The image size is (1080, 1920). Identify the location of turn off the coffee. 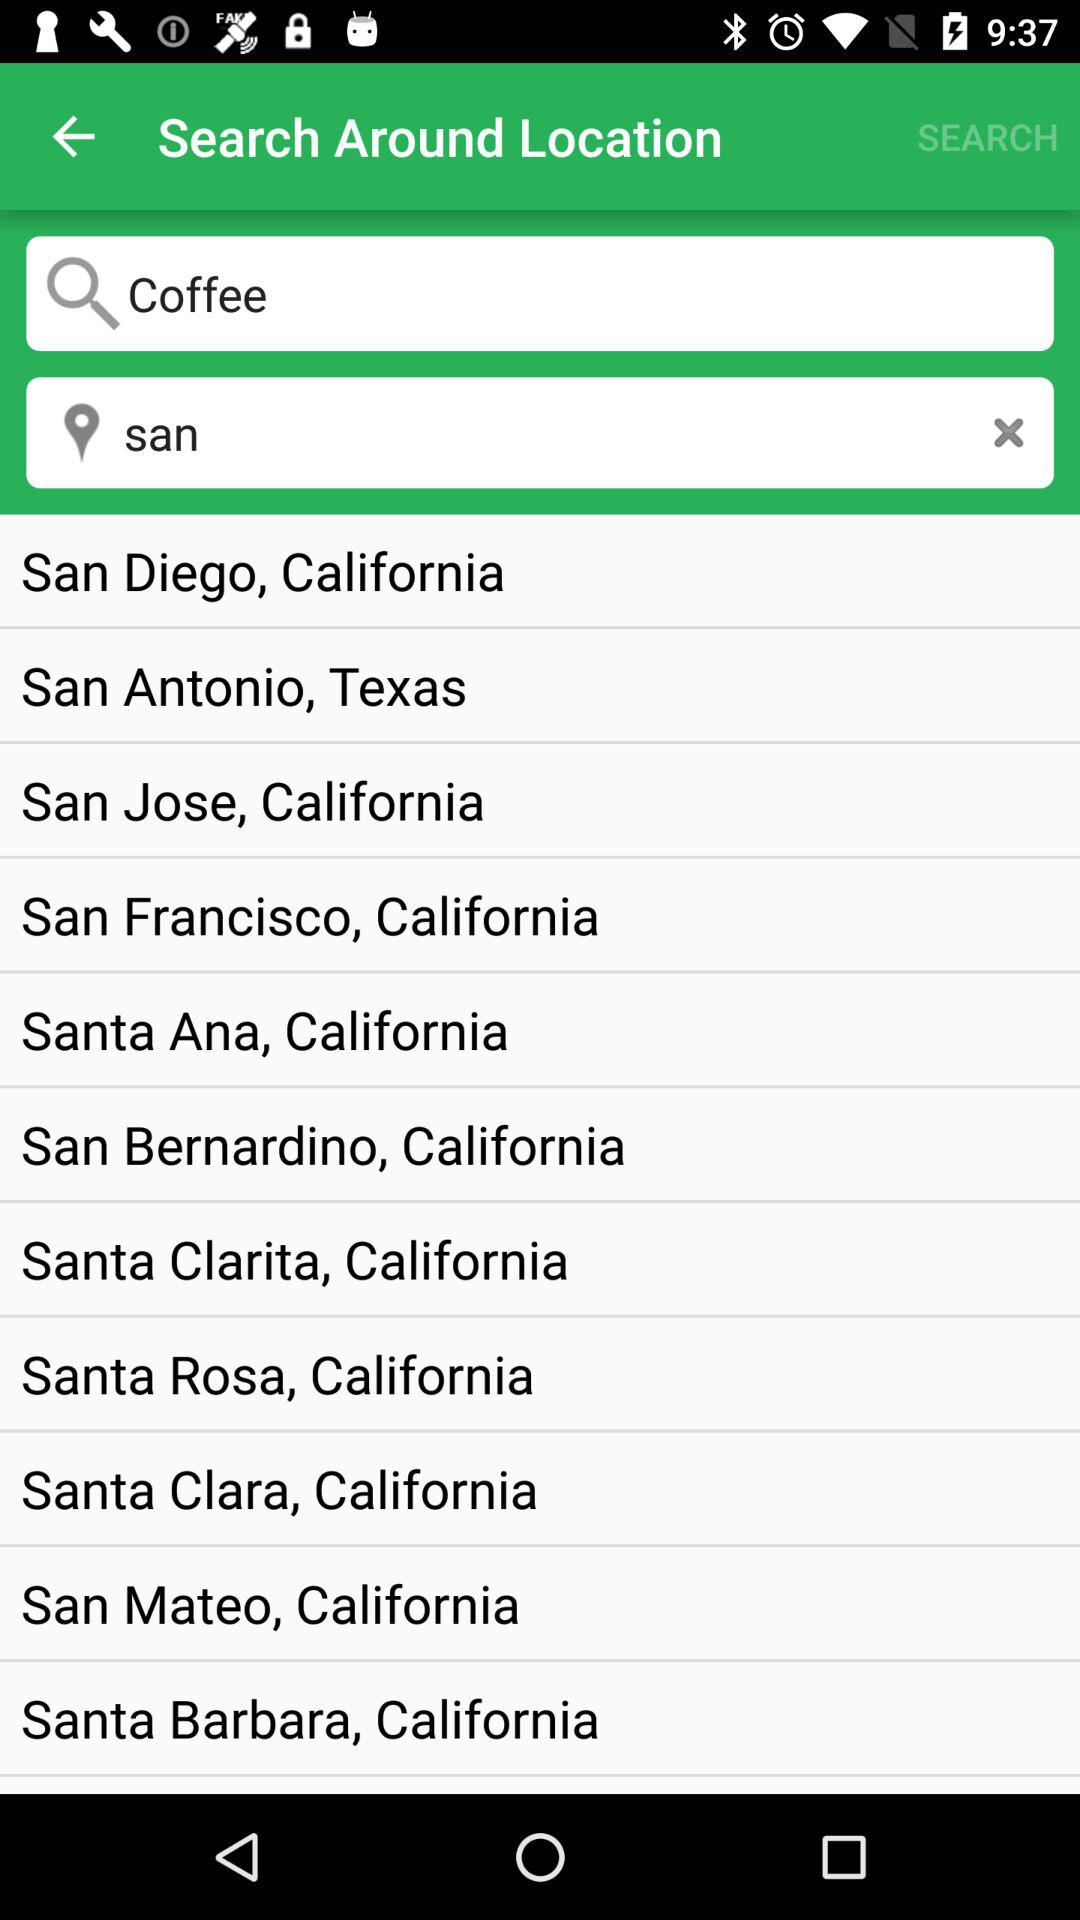
(540, 293).